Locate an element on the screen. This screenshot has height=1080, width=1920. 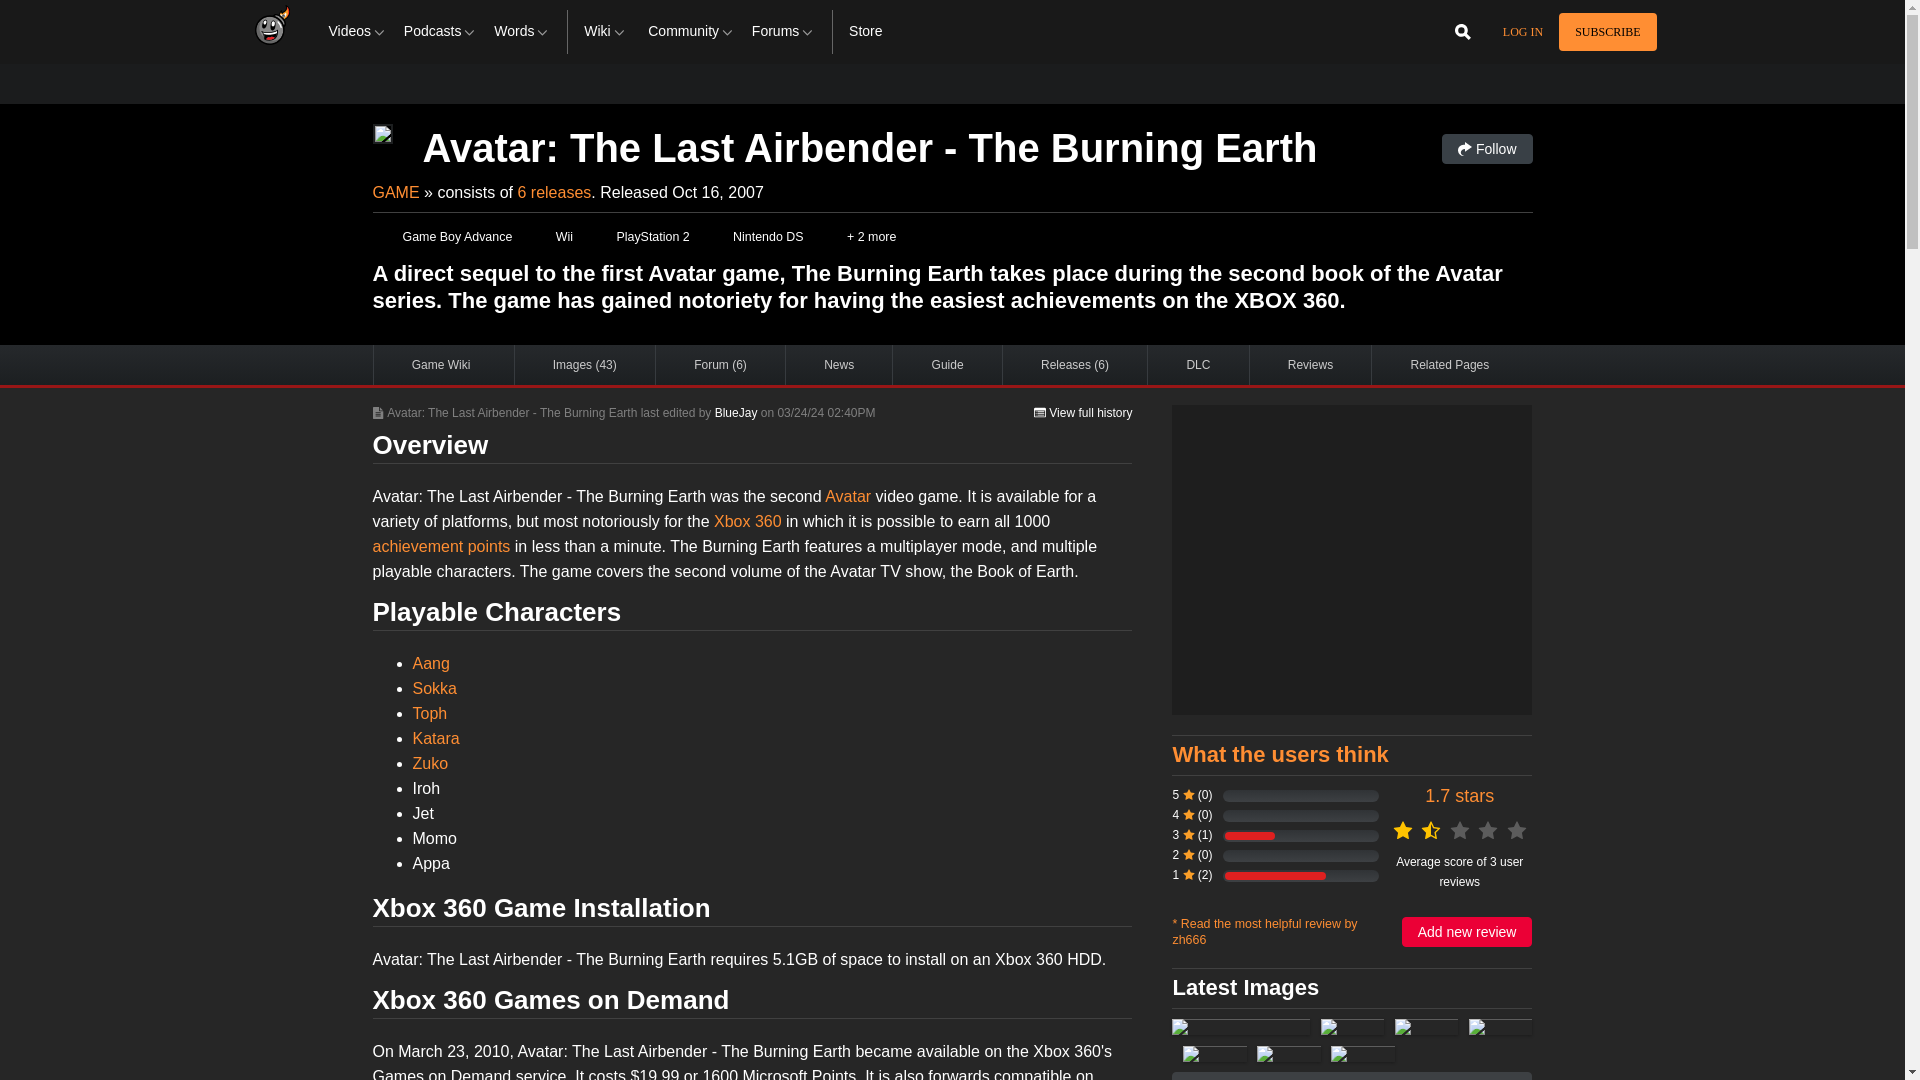
Podcasts is located at coordinates (440, 32).